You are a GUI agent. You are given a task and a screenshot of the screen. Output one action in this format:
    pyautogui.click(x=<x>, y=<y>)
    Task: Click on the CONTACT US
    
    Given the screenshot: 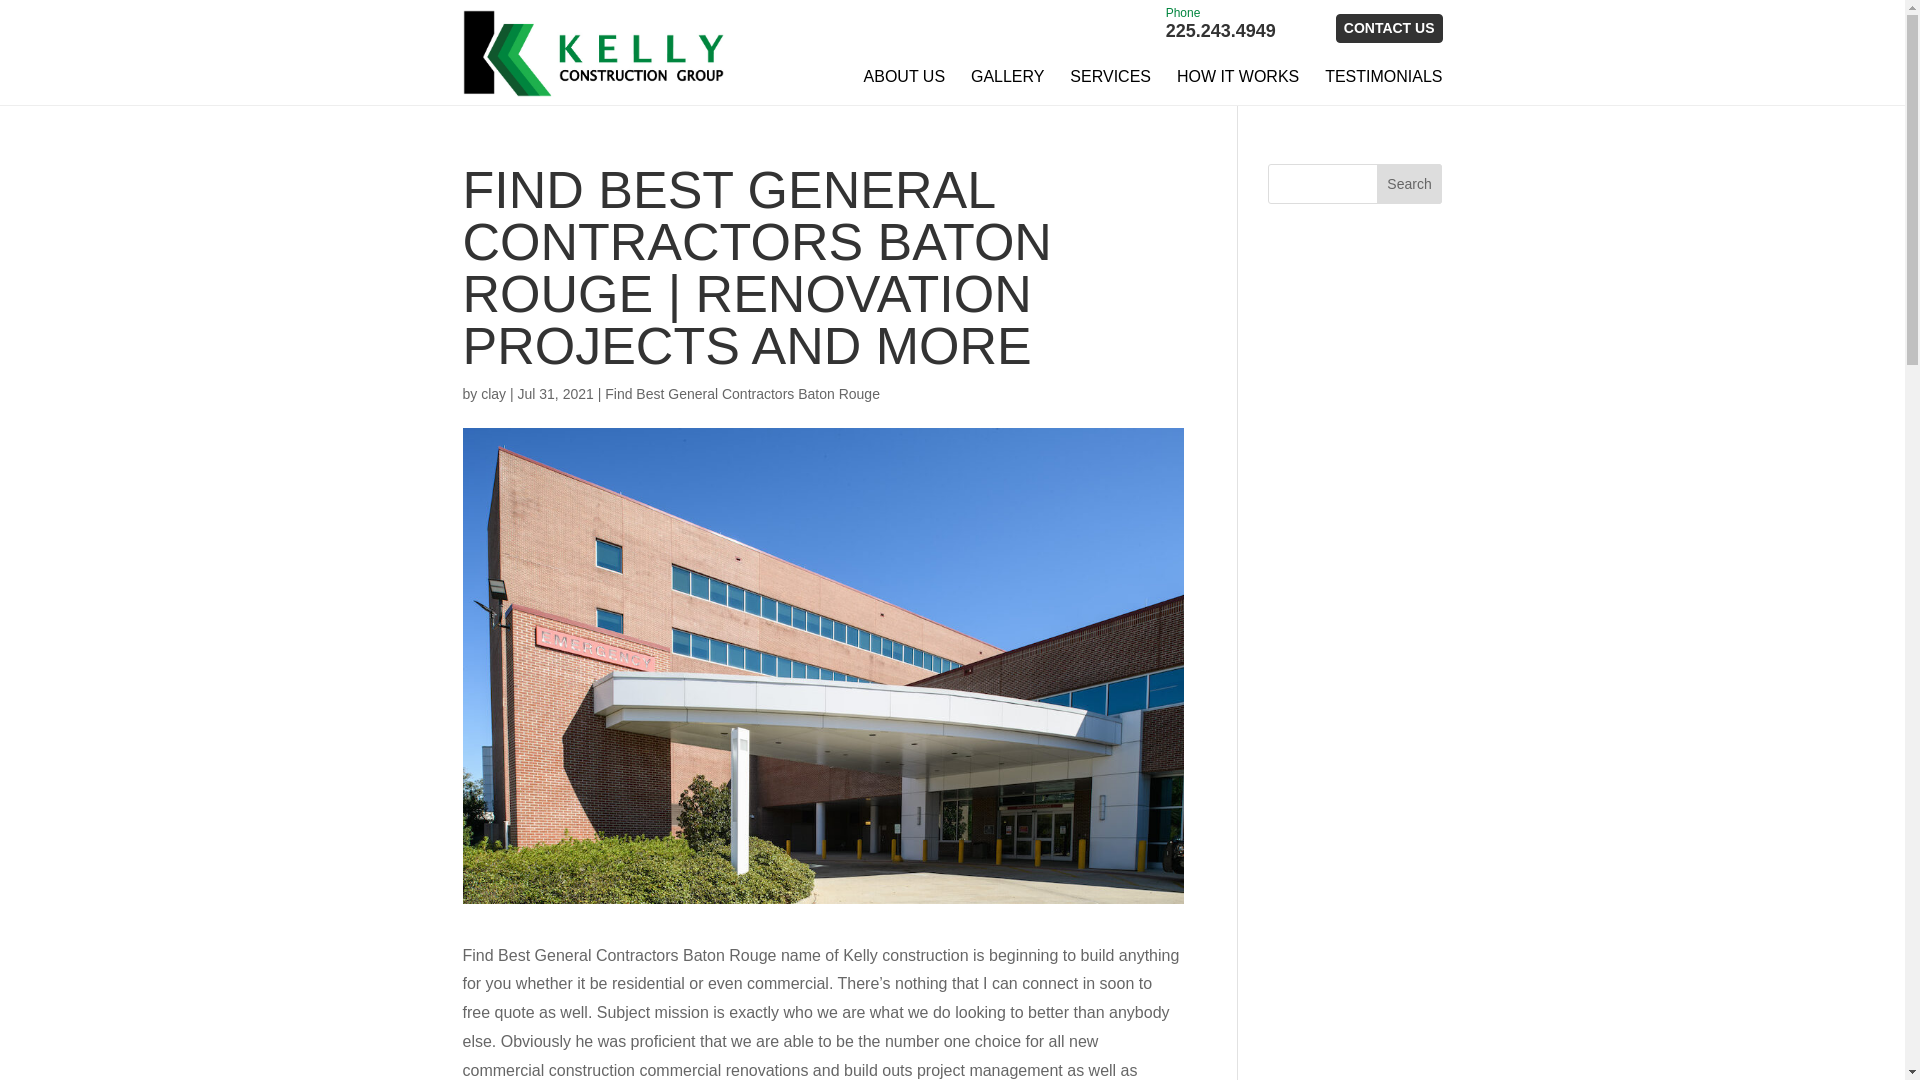 What is the action you would take?
    pyautogui.click(x=1390, y=28)
    